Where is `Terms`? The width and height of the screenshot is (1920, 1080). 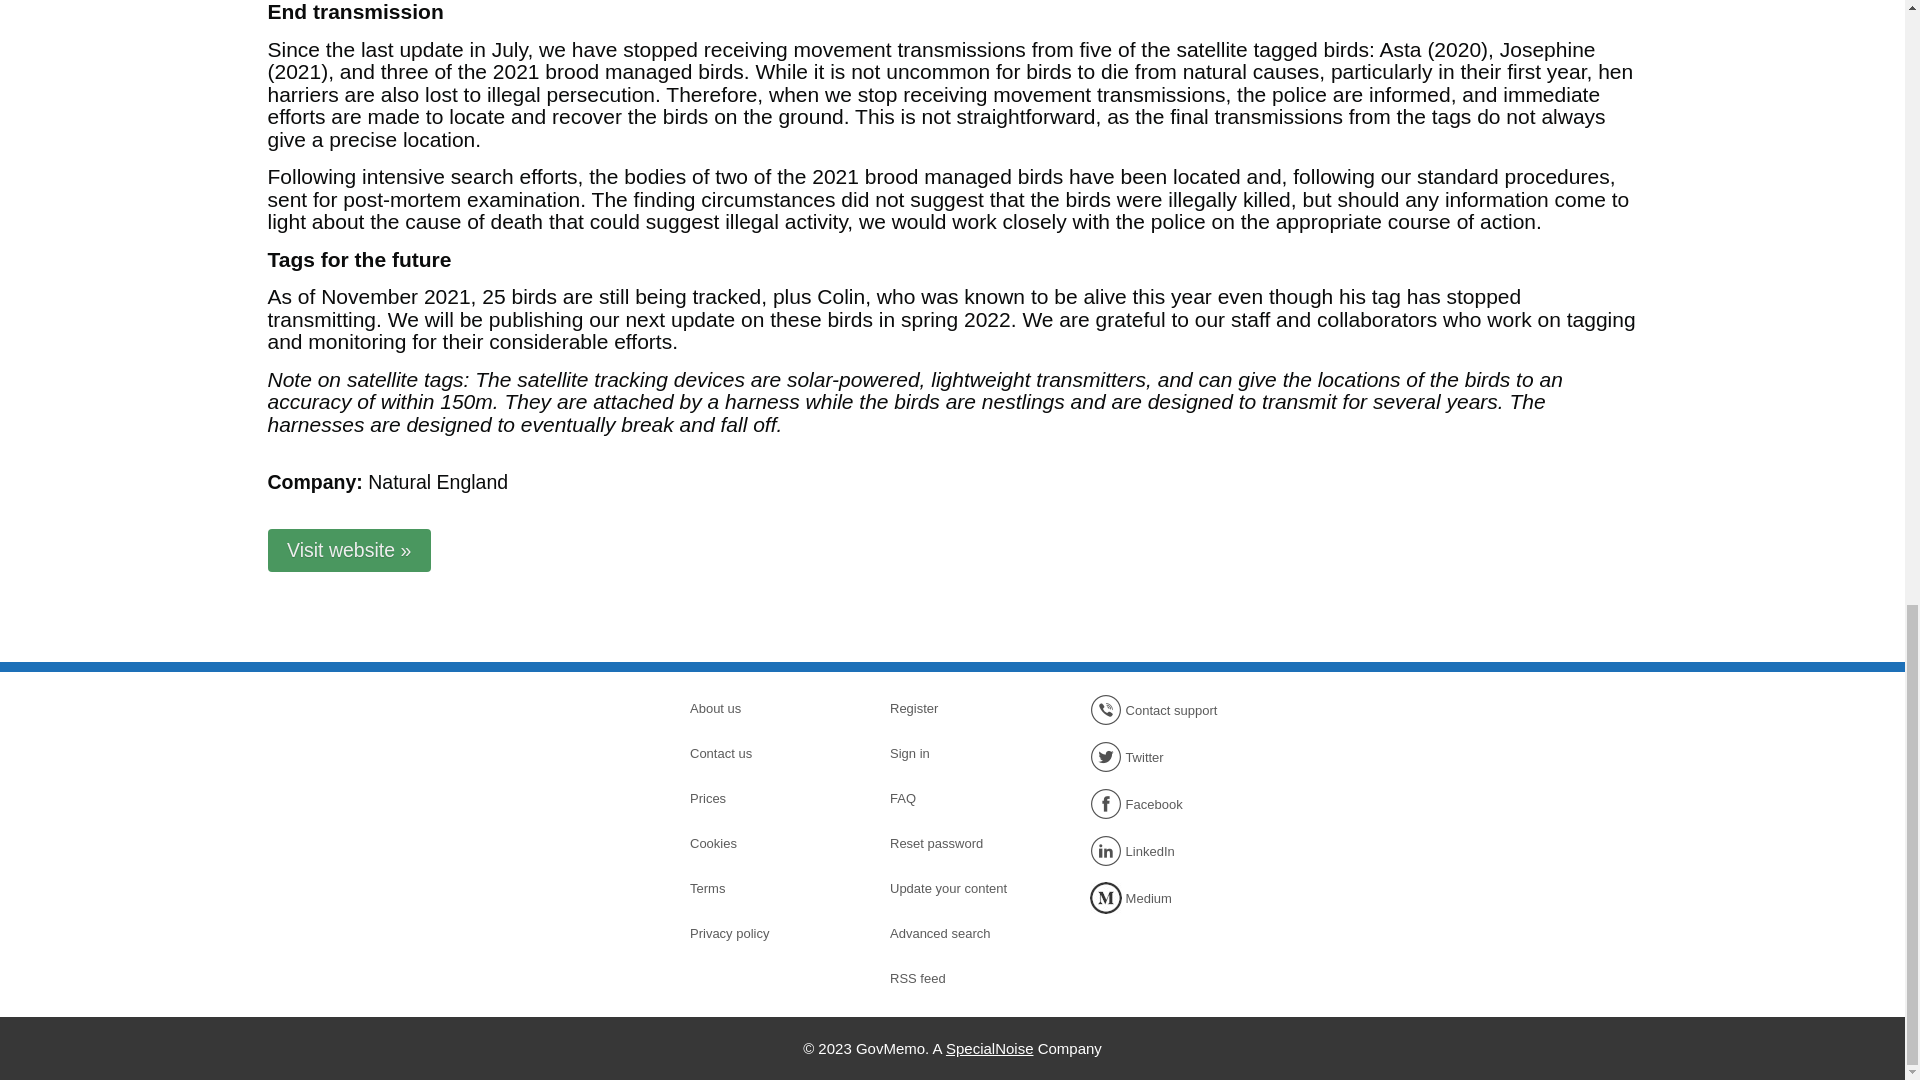
Terms is located at coordinates (759, 888).